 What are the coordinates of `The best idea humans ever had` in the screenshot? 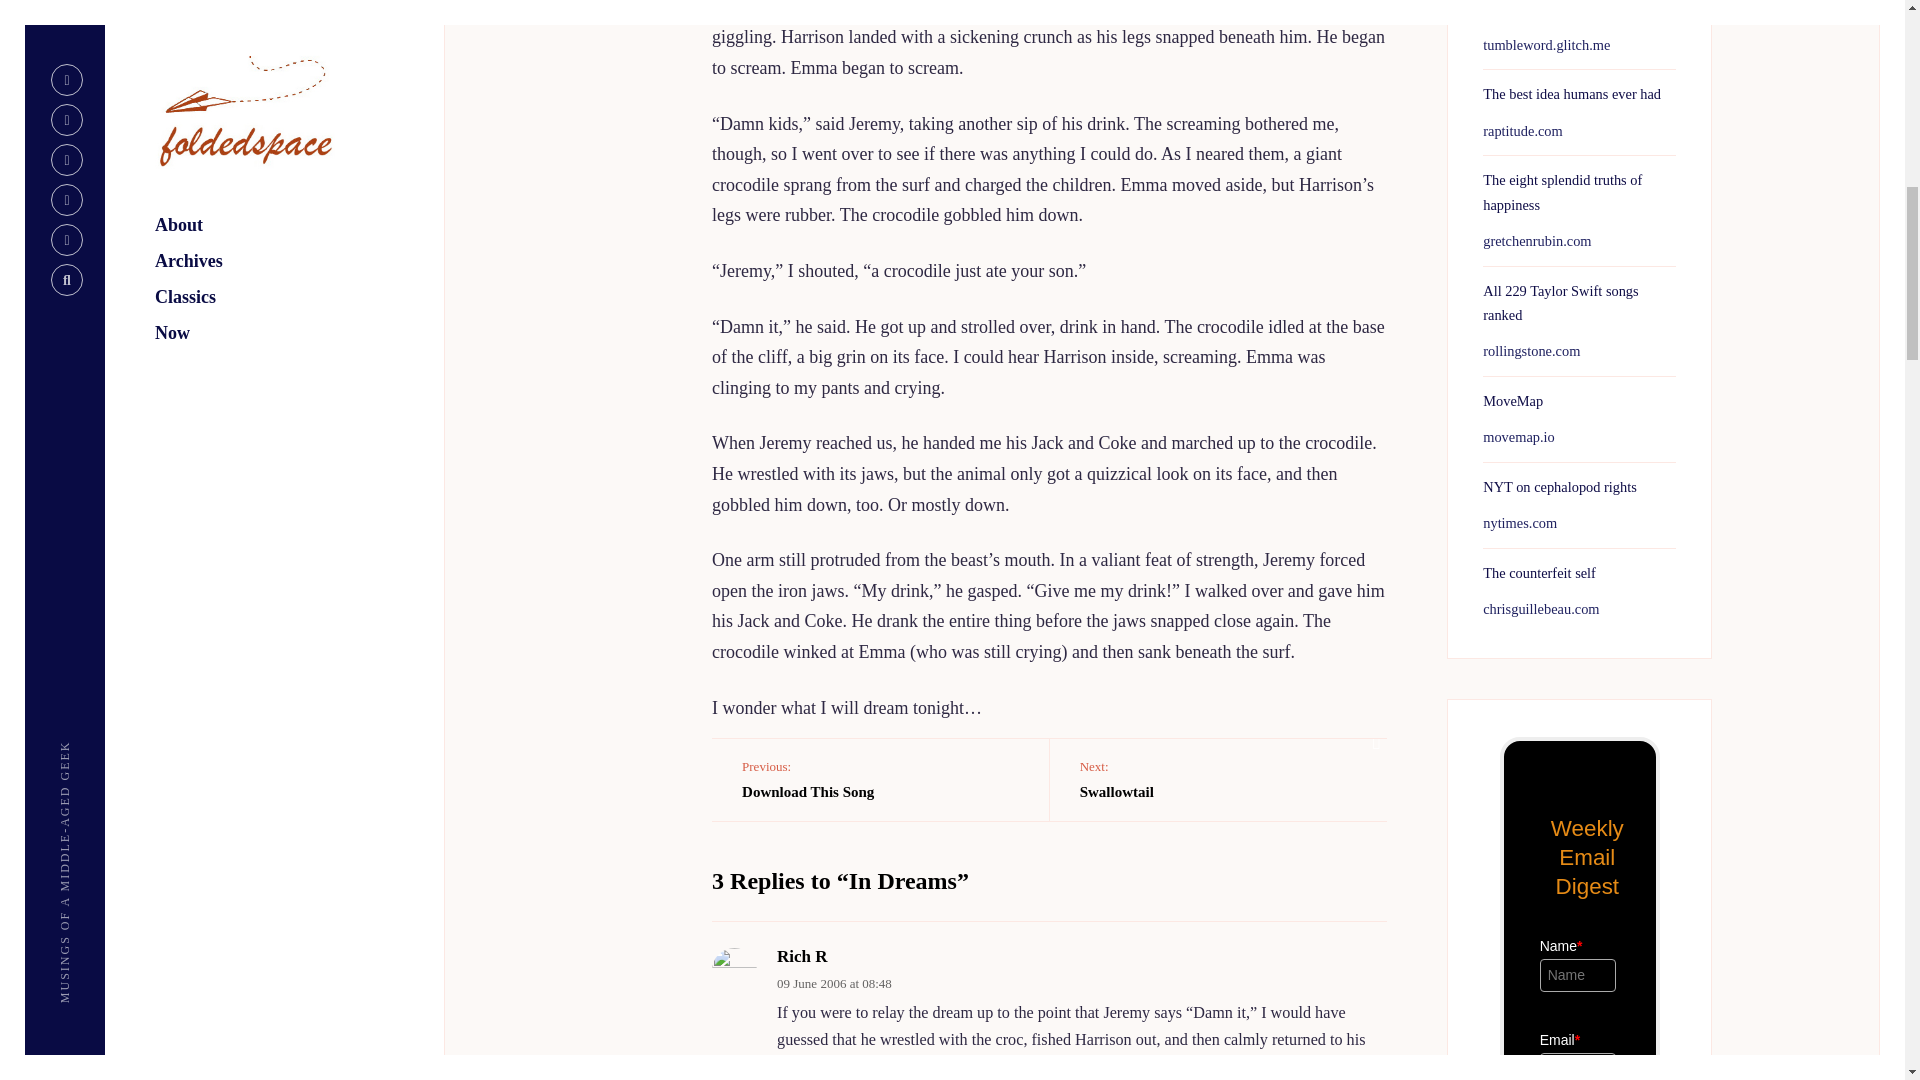 It's located at (1571, 94).